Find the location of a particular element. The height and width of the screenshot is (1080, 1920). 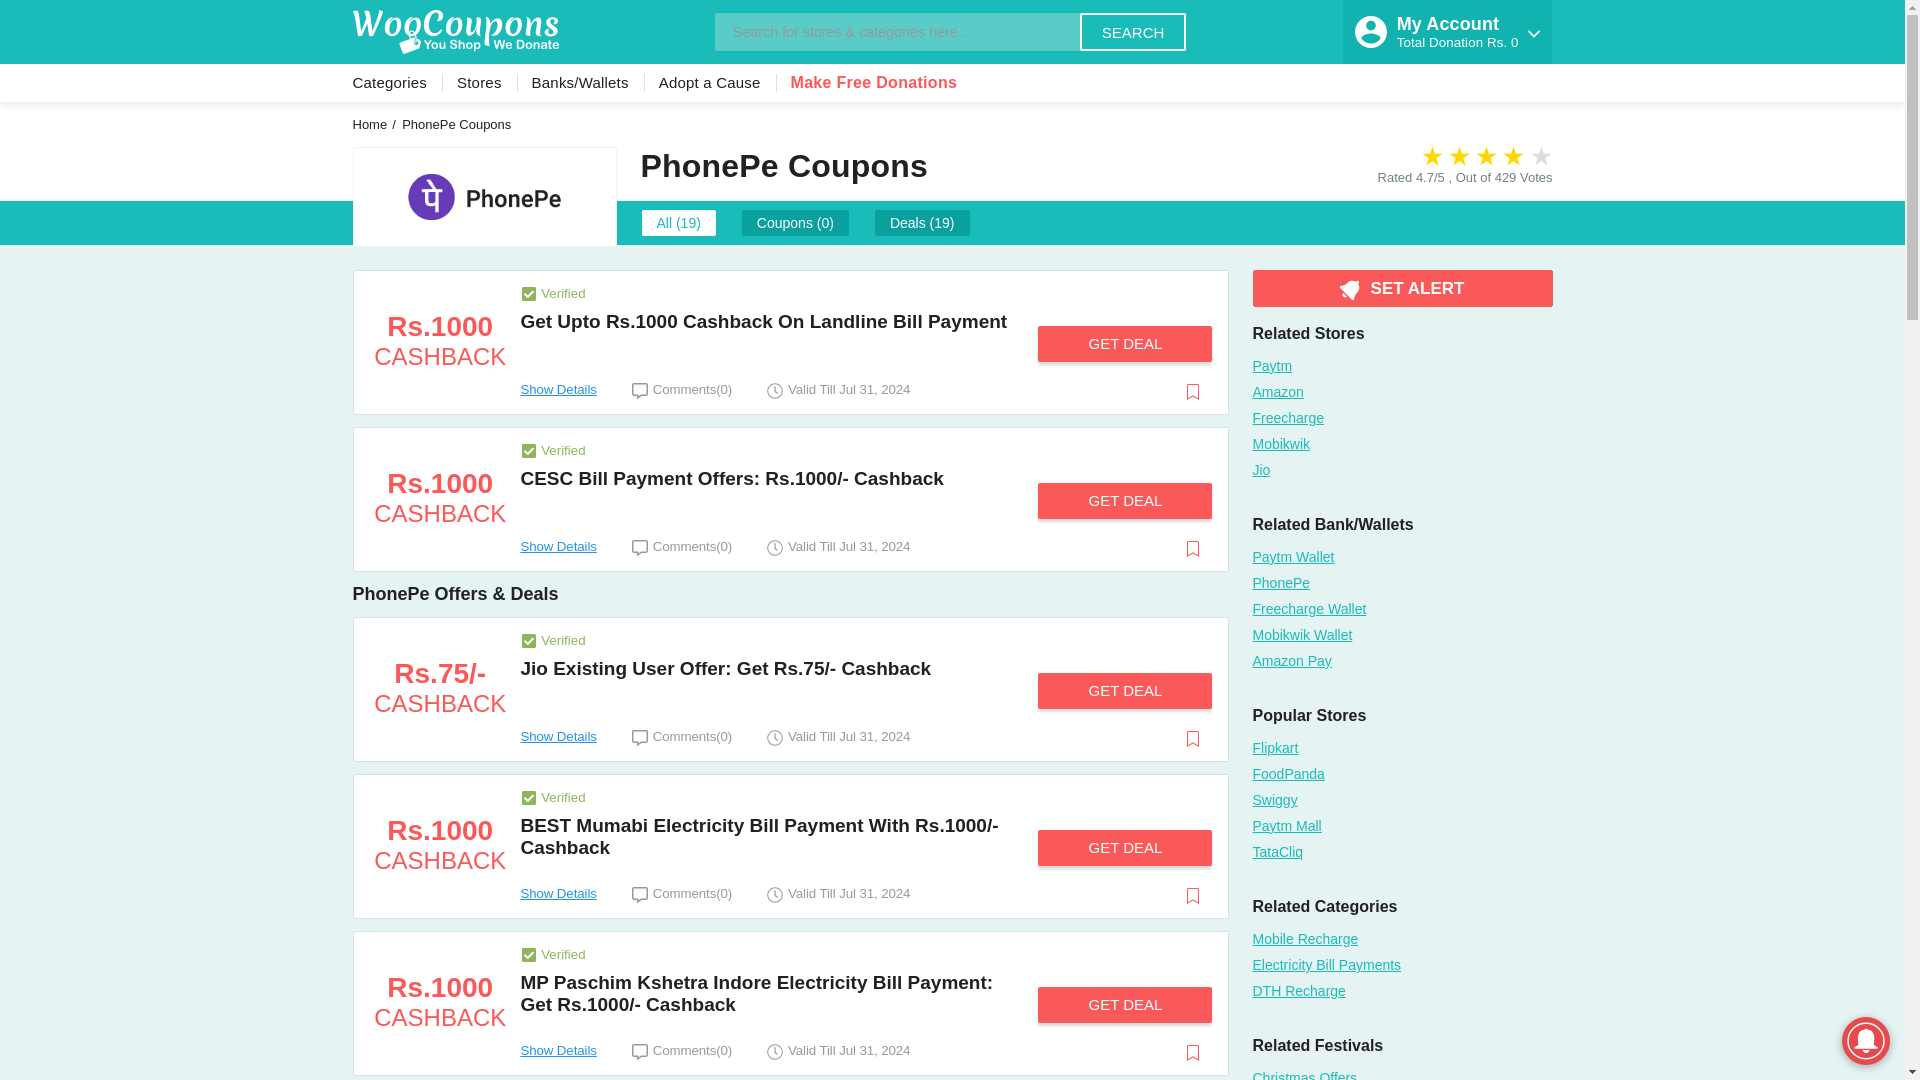

Register is located at coordinates (1448, 16).